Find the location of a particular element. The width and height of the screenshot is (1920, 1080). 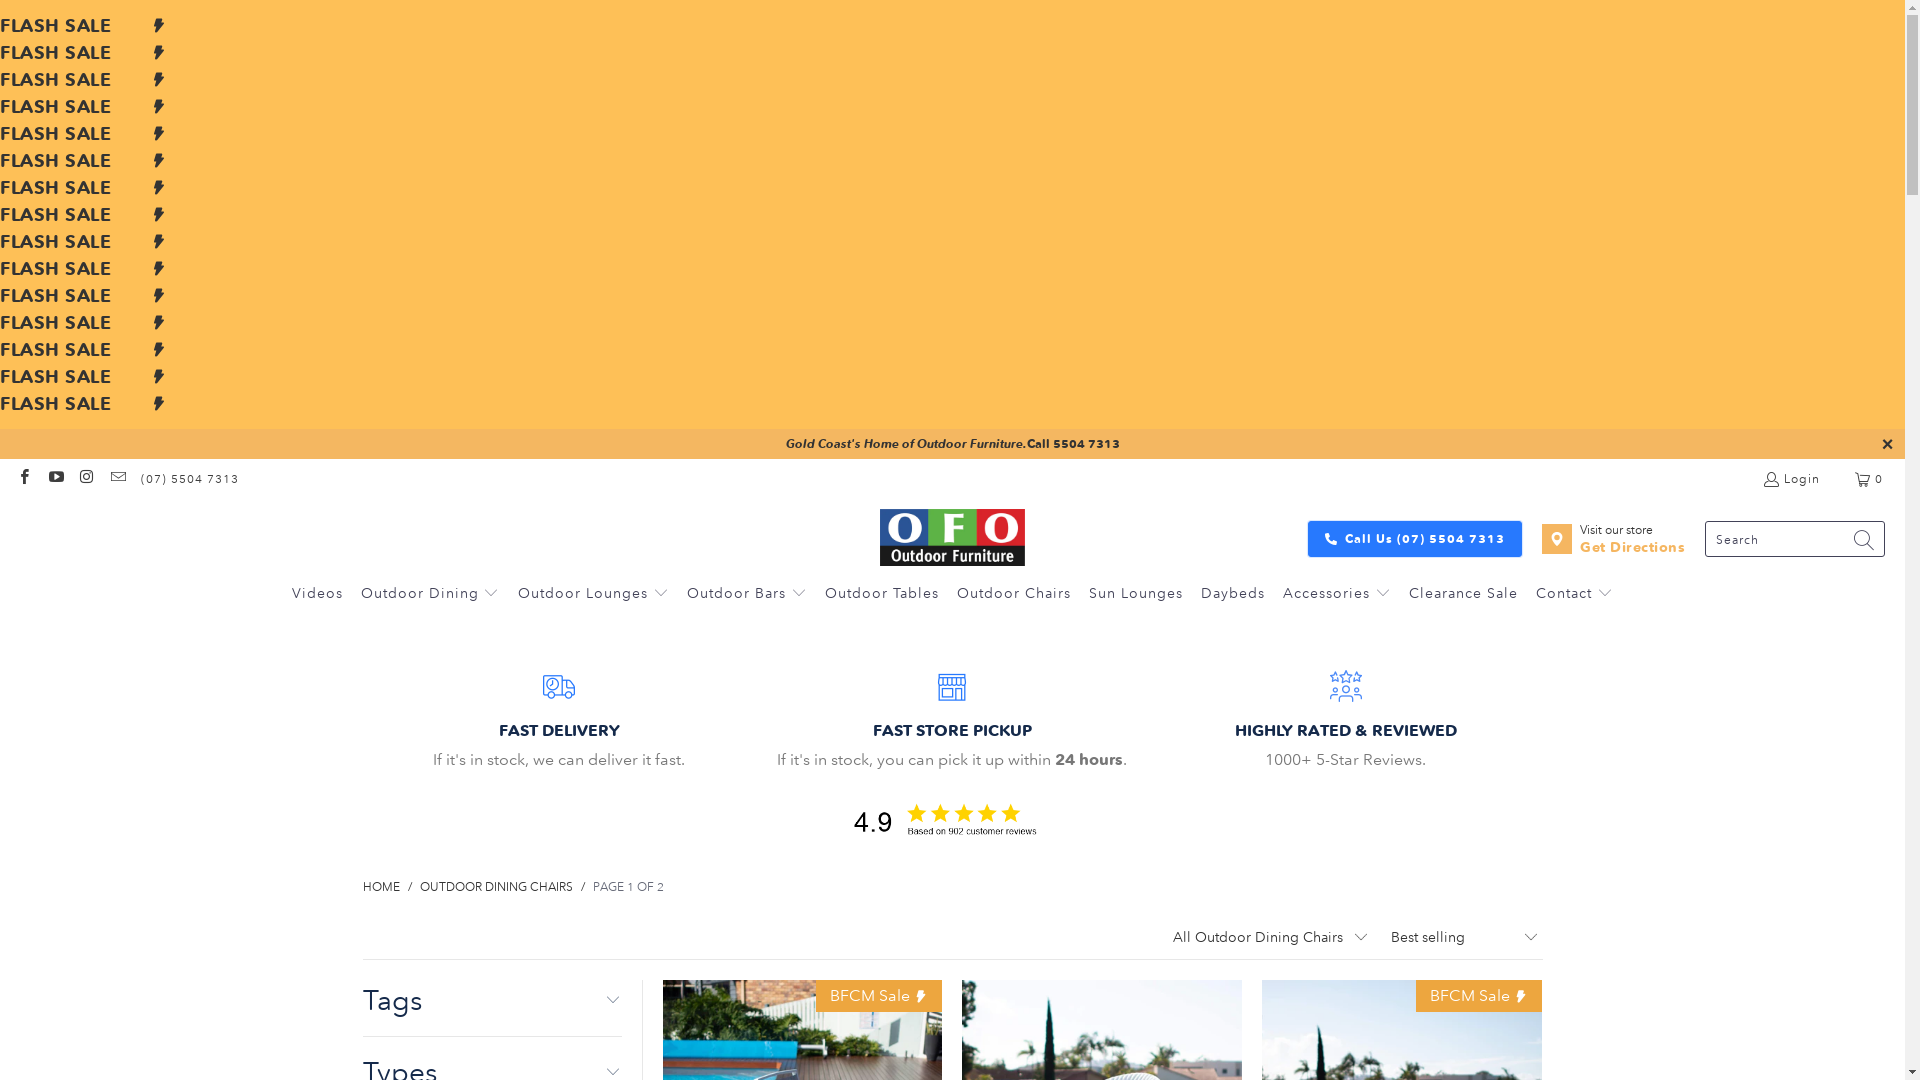

Clearance Sale is located at coordinates (1464, 594).